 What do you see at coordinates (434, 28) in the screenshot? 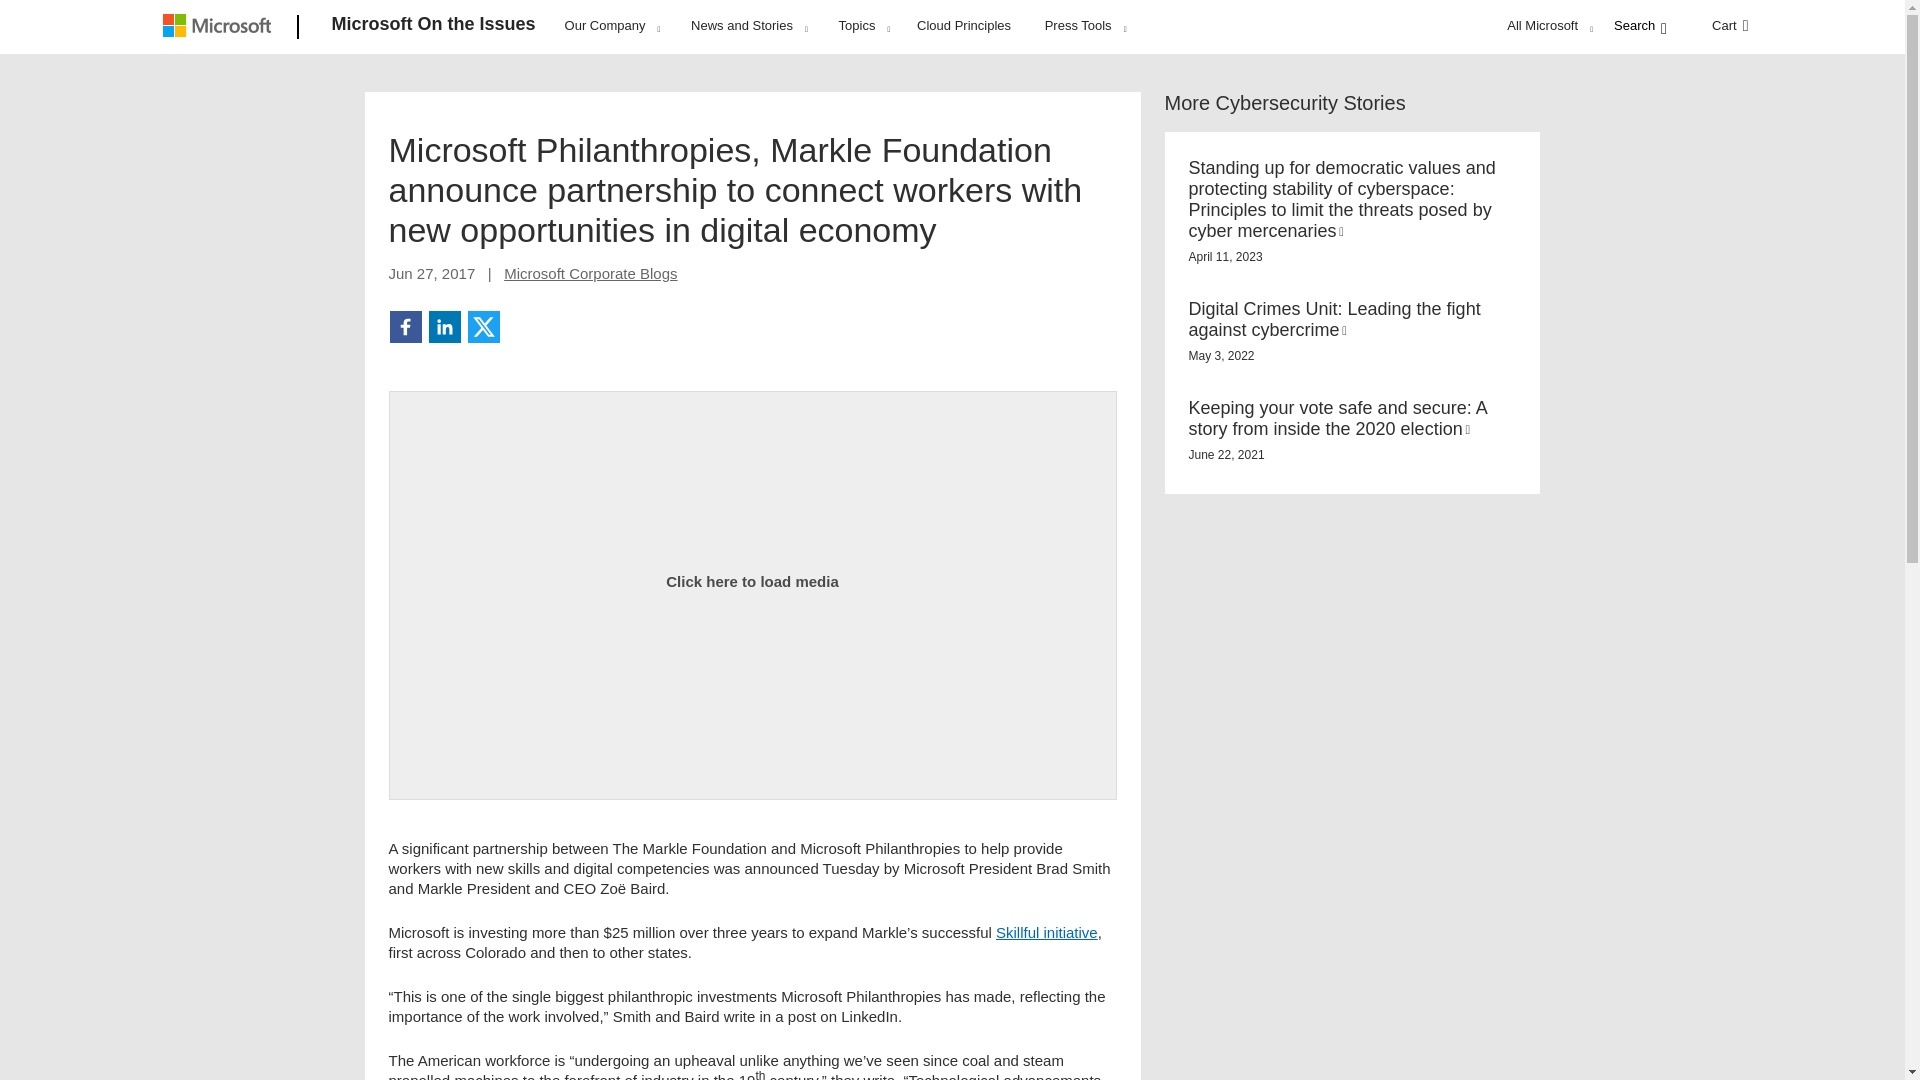
I see `Microsoft On the Issues` at bounding box center [434, 28].